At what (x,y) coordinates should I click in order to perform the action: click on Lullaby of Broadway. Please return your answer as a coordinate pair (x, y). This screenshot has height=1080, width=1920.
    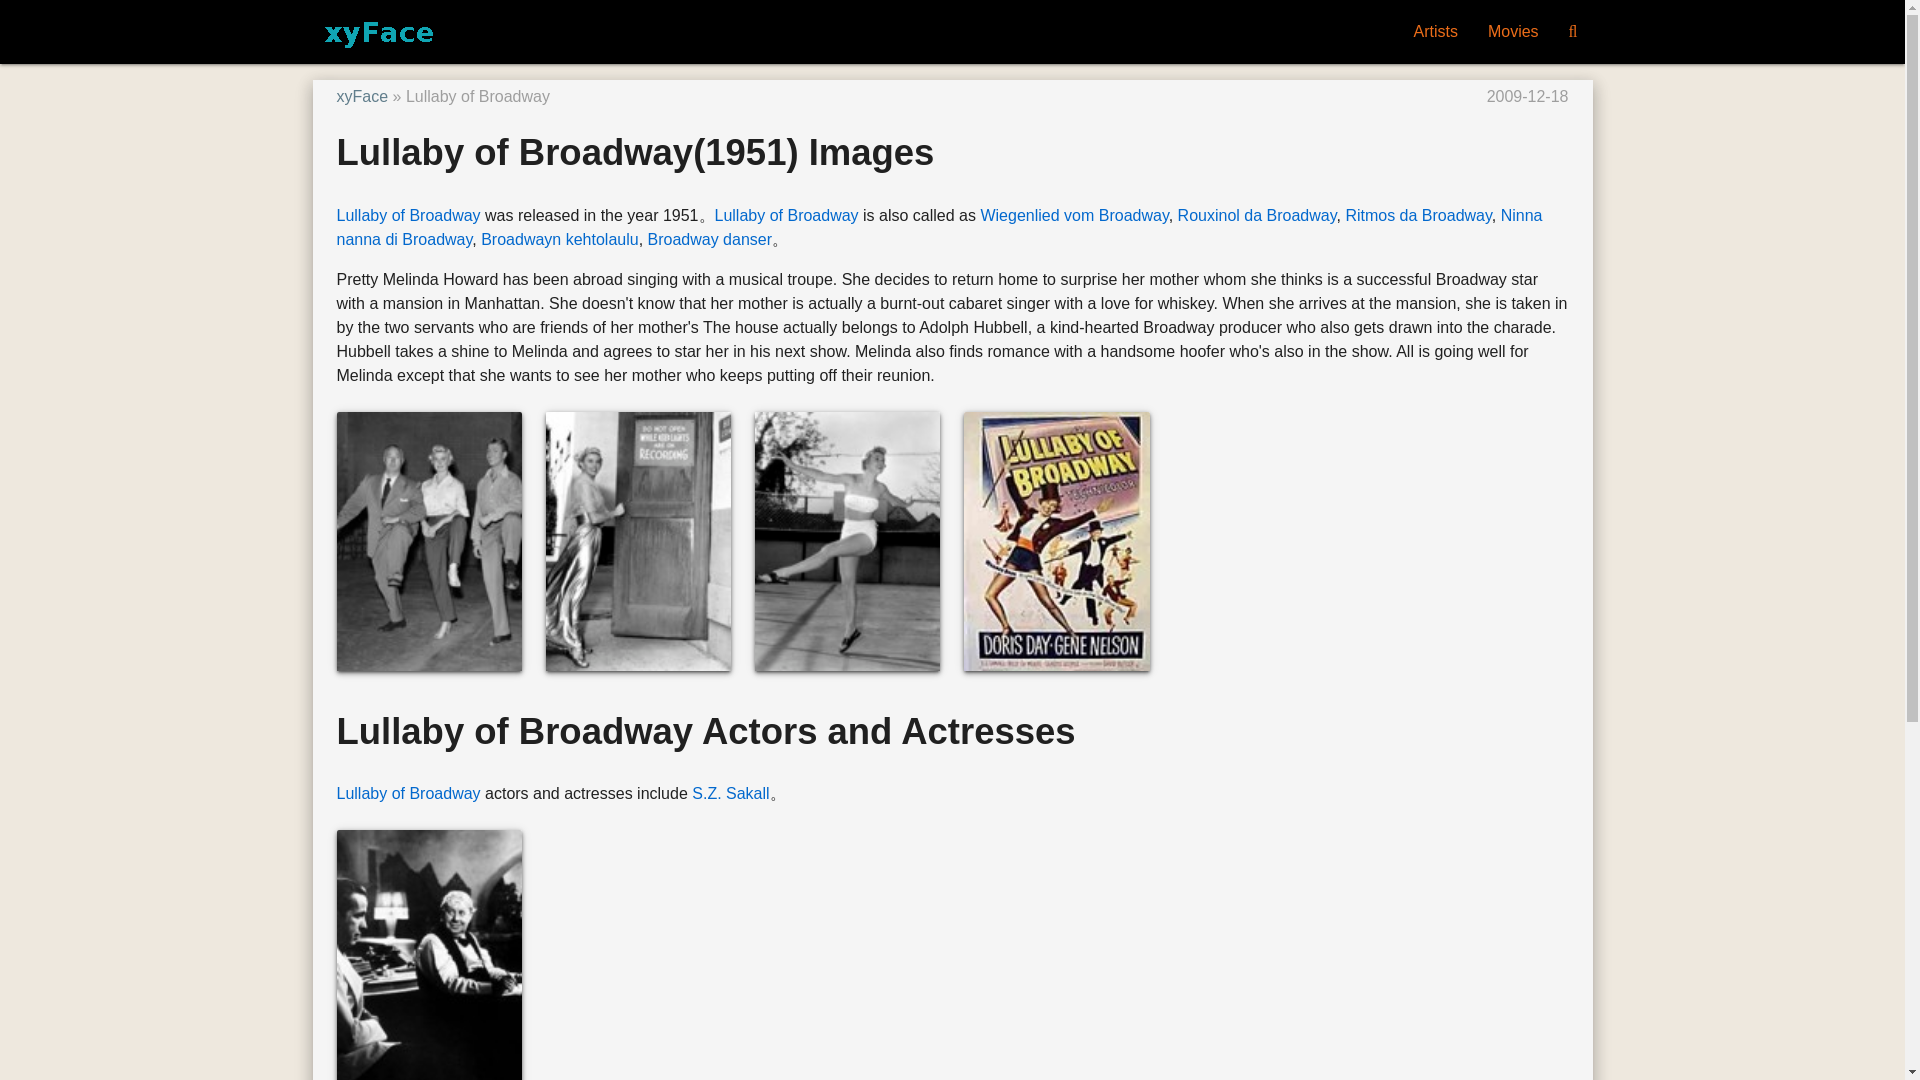
    Looking at the image, I should click on (786, 215).